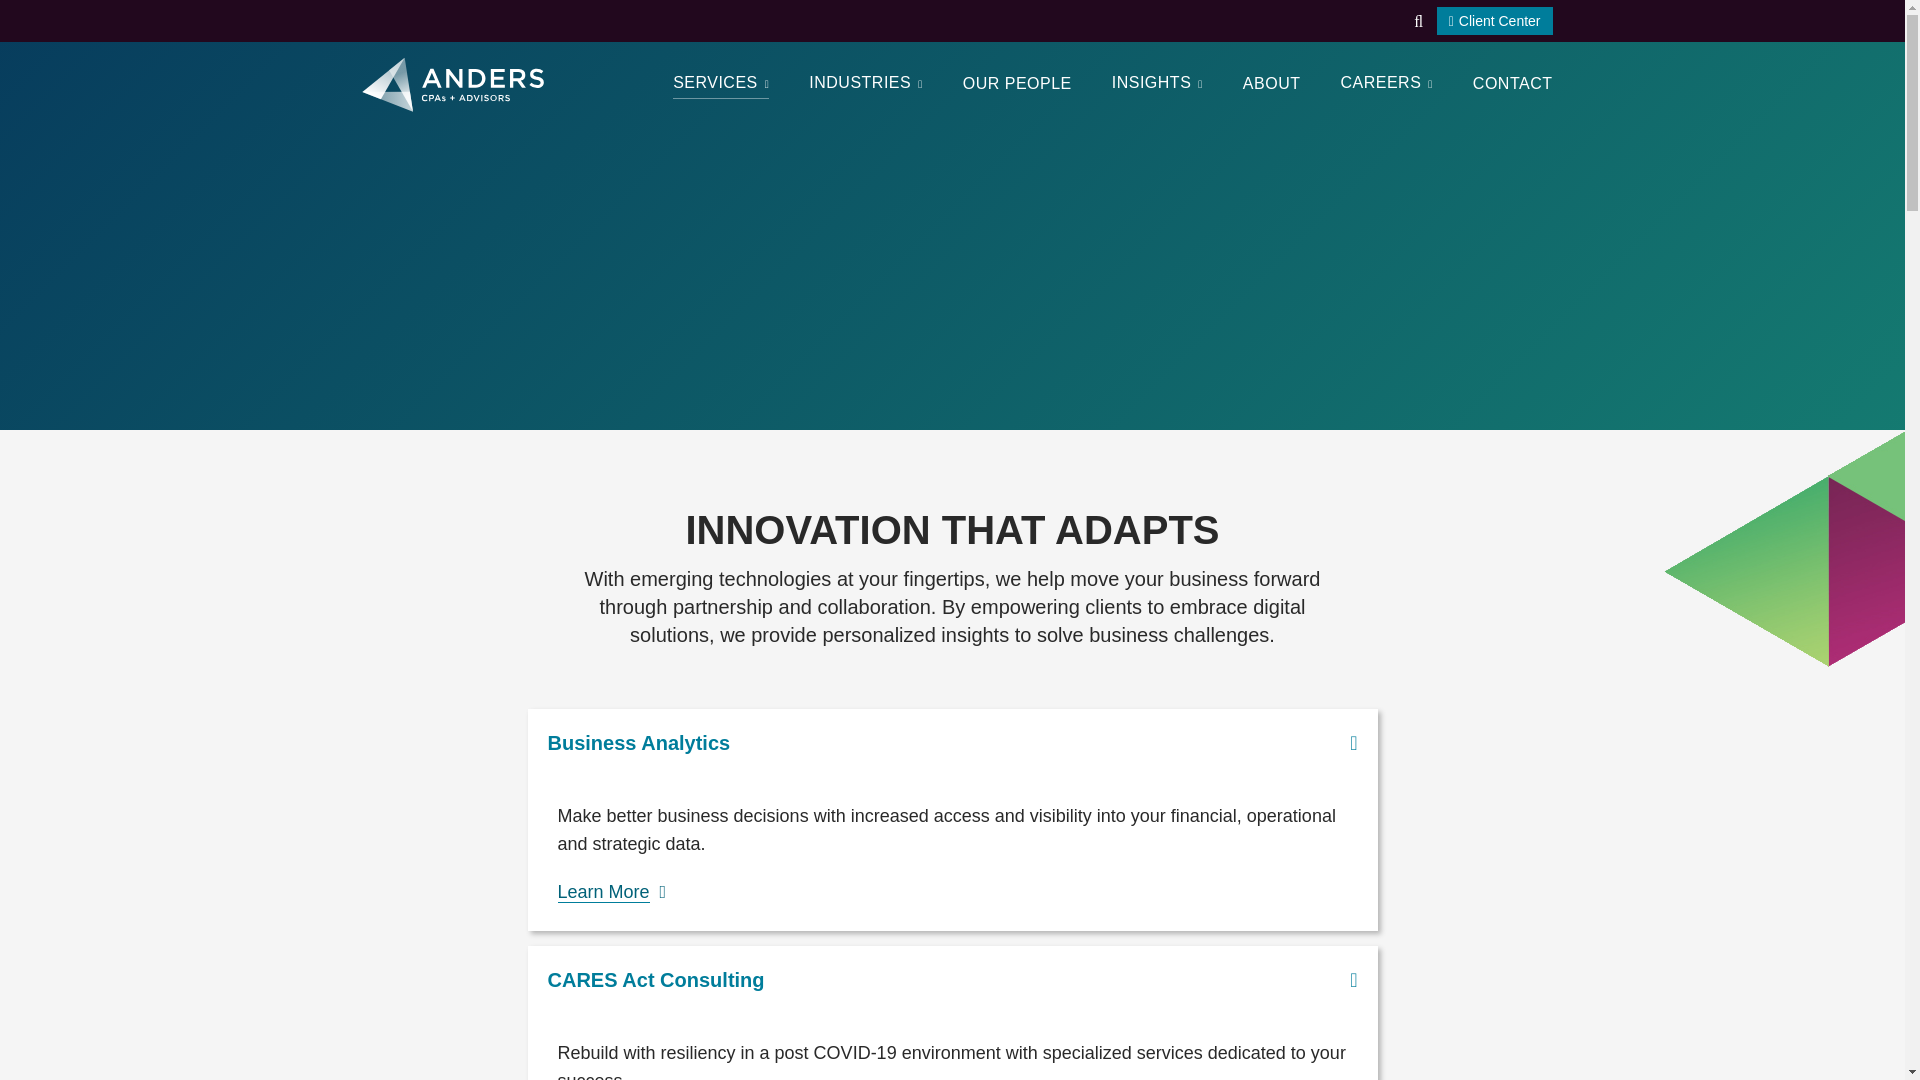 This screenshot has height=1080, width=1920. Describe the element at coordinates (1494, 20) in the screenshot. I see `Client Center` at that location.